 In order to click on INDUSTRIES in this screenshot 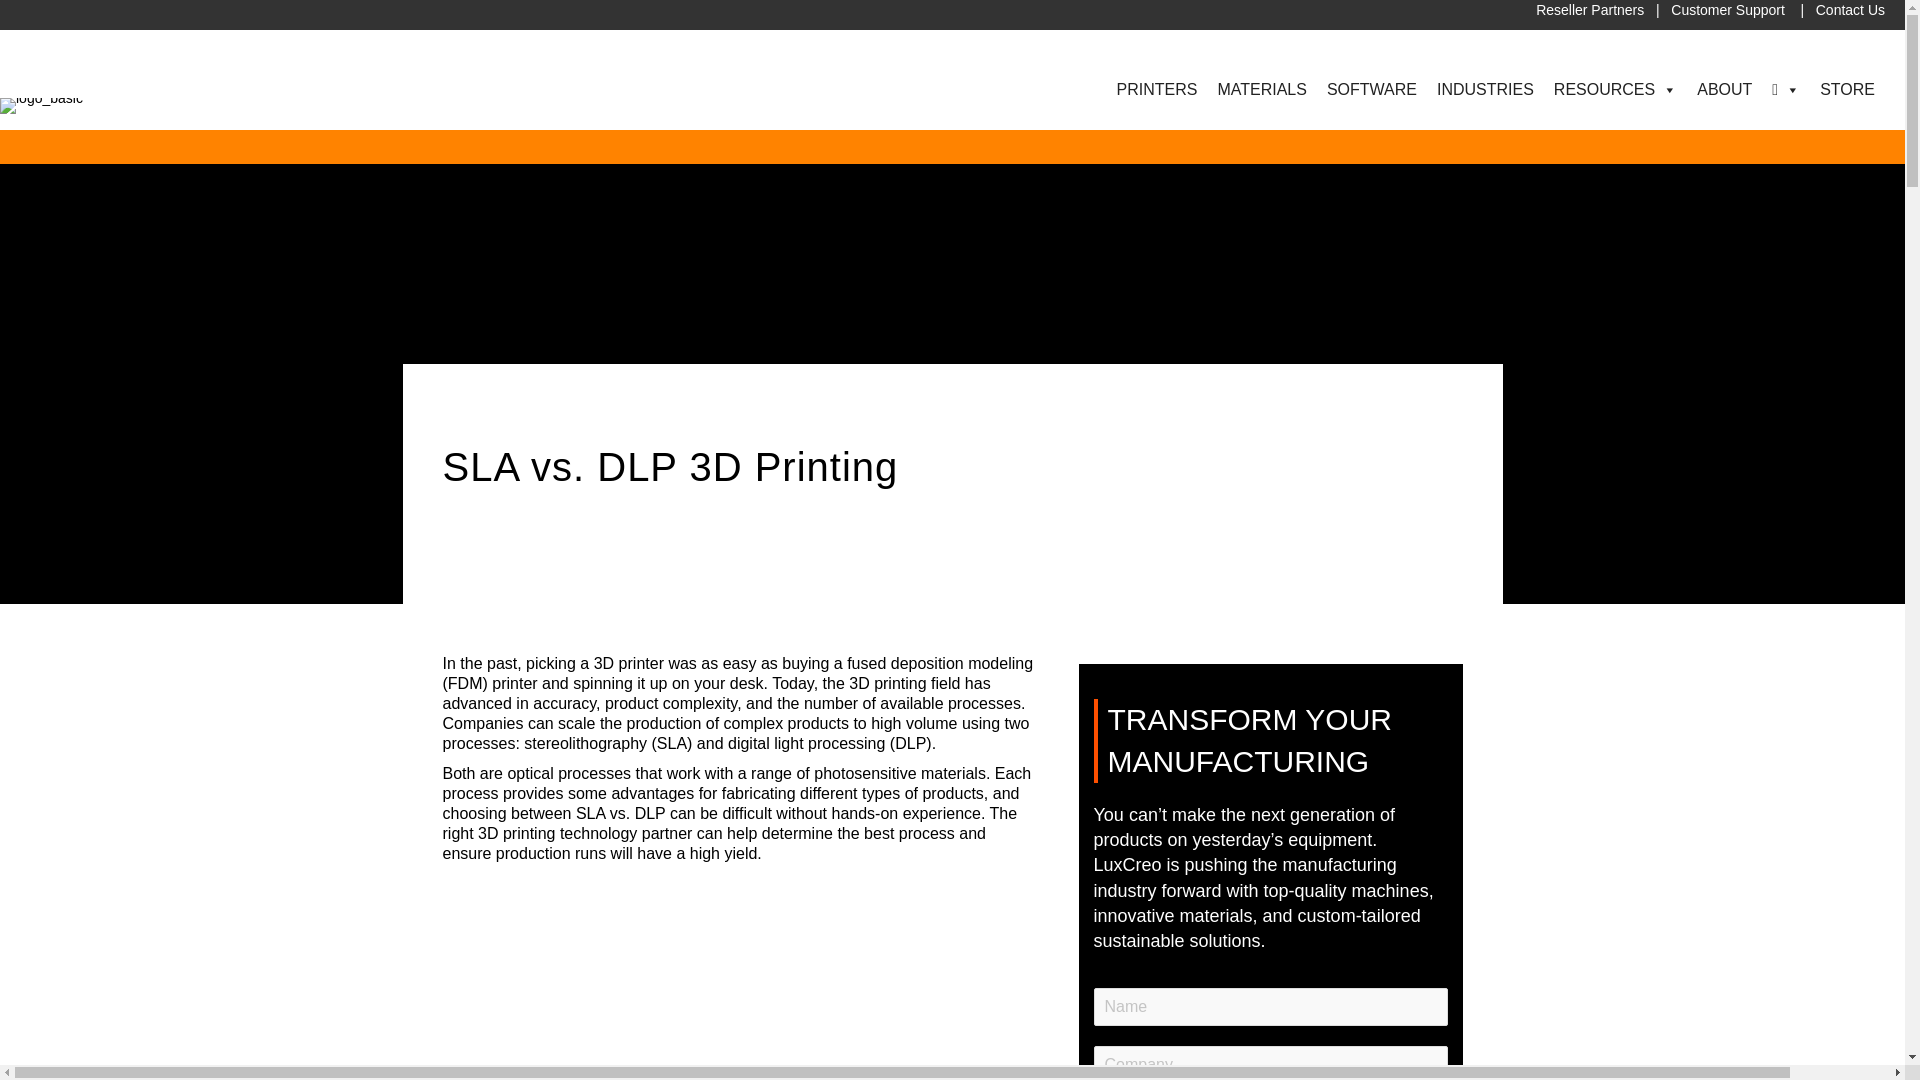, I will do `click(1484, 90)`.